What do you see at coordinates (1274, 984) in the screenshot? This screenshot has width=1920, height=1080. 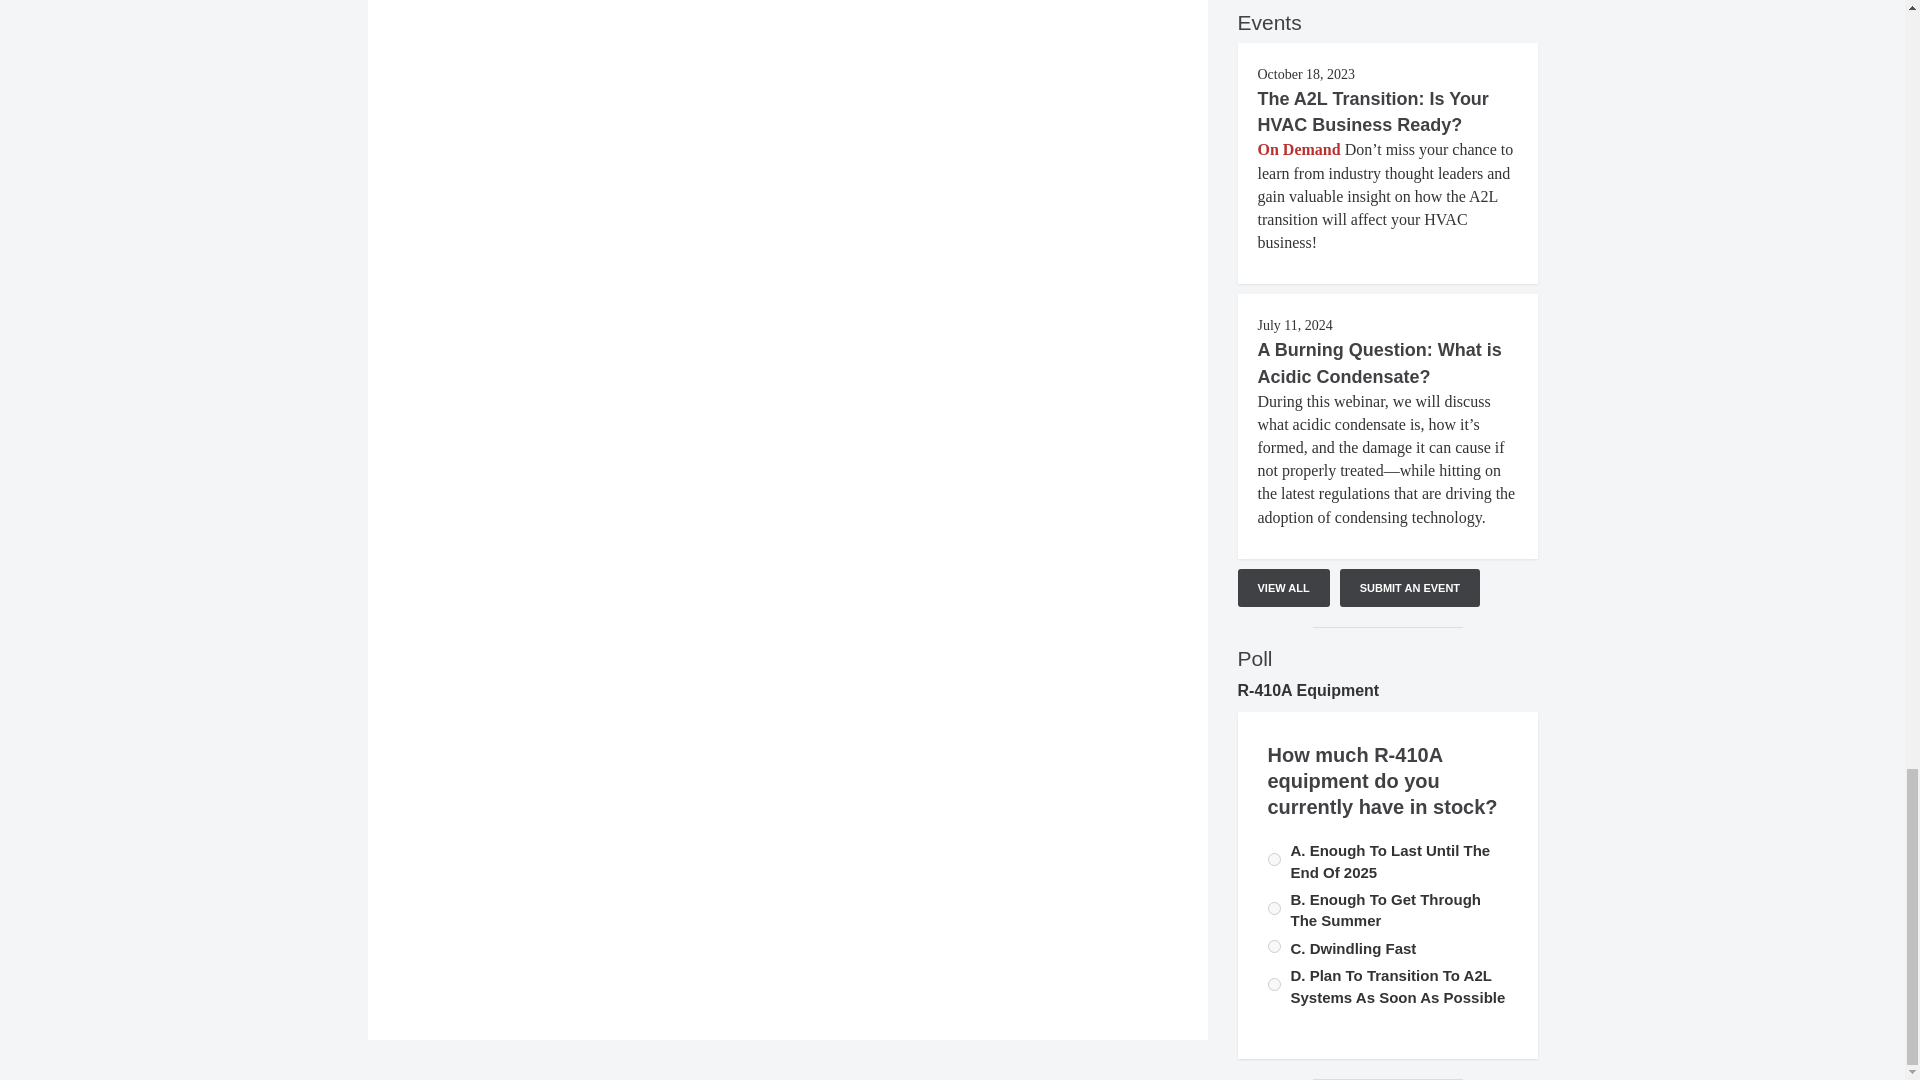 I see `599` at bounding box center [1274, 984].